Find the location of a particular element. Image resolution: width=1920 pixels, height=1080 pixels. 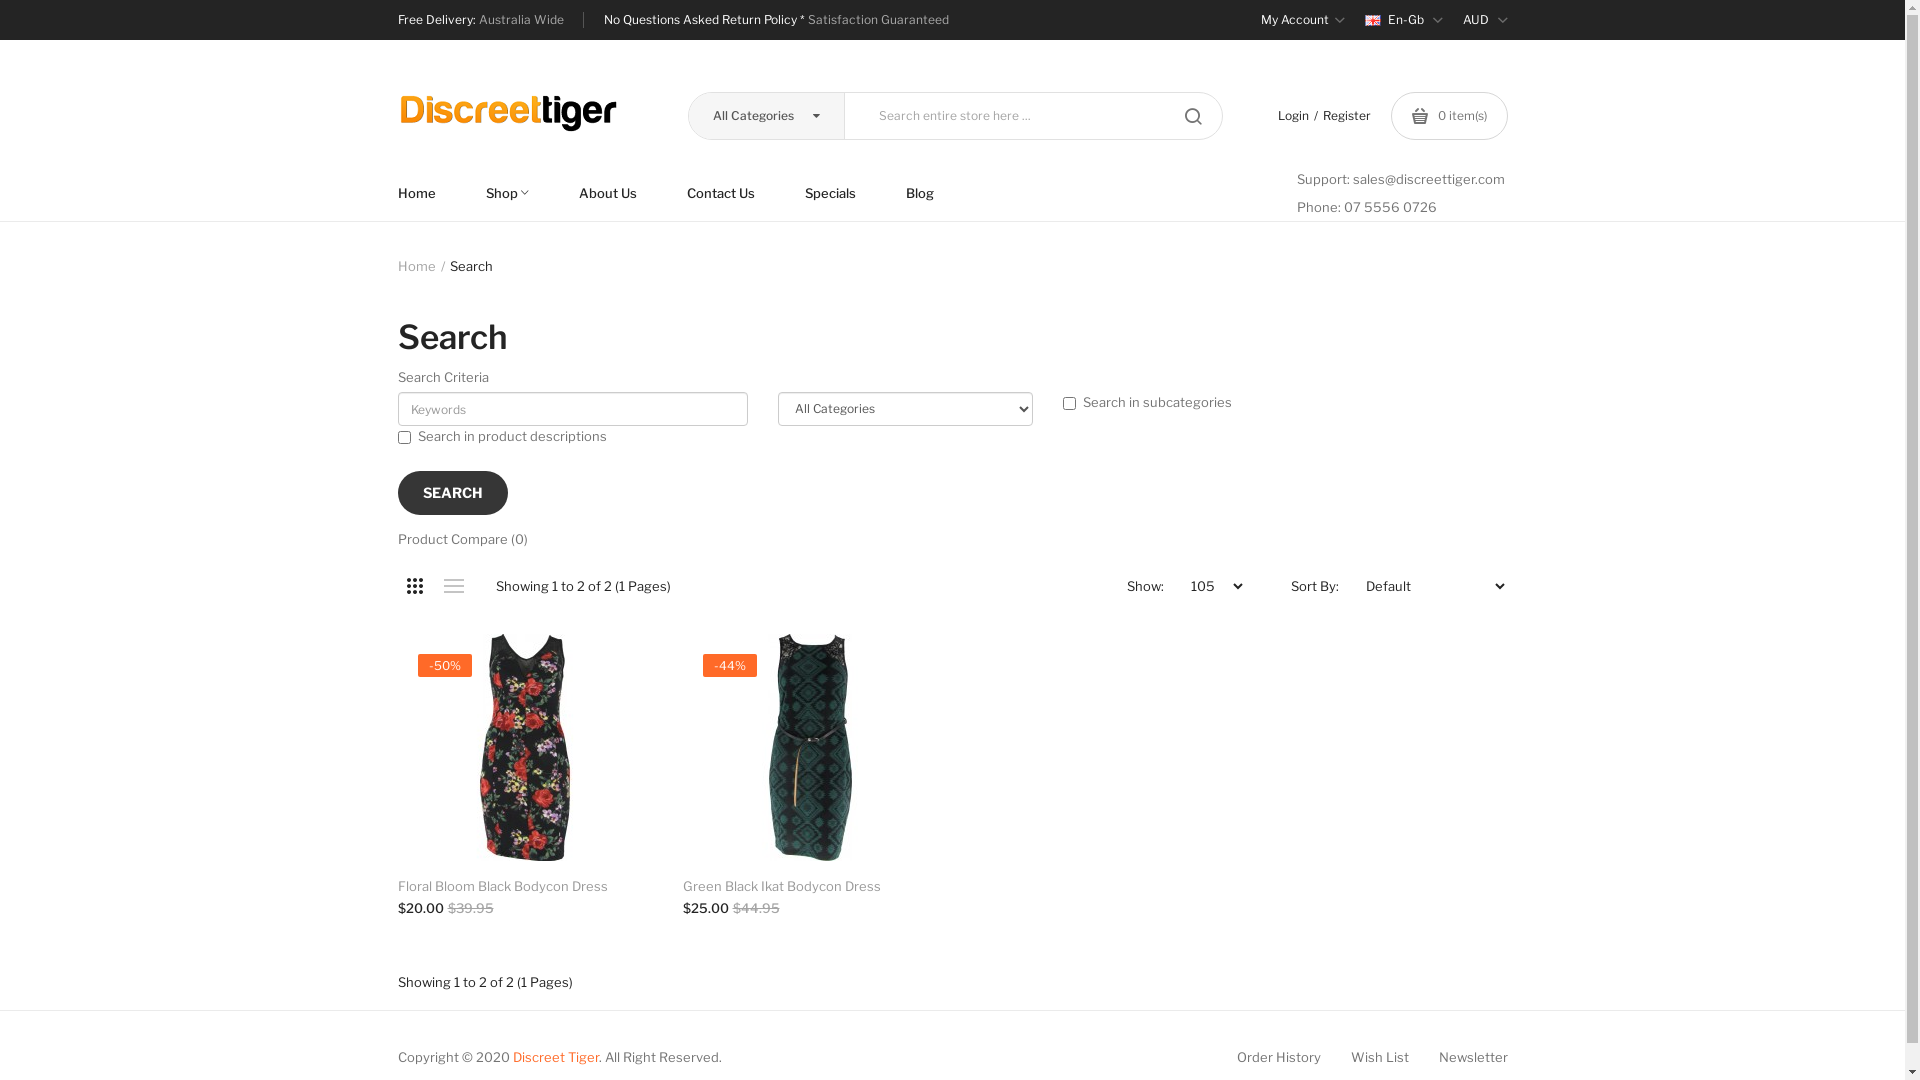

Discreet Tiger is located at coordinates (555, 1057).